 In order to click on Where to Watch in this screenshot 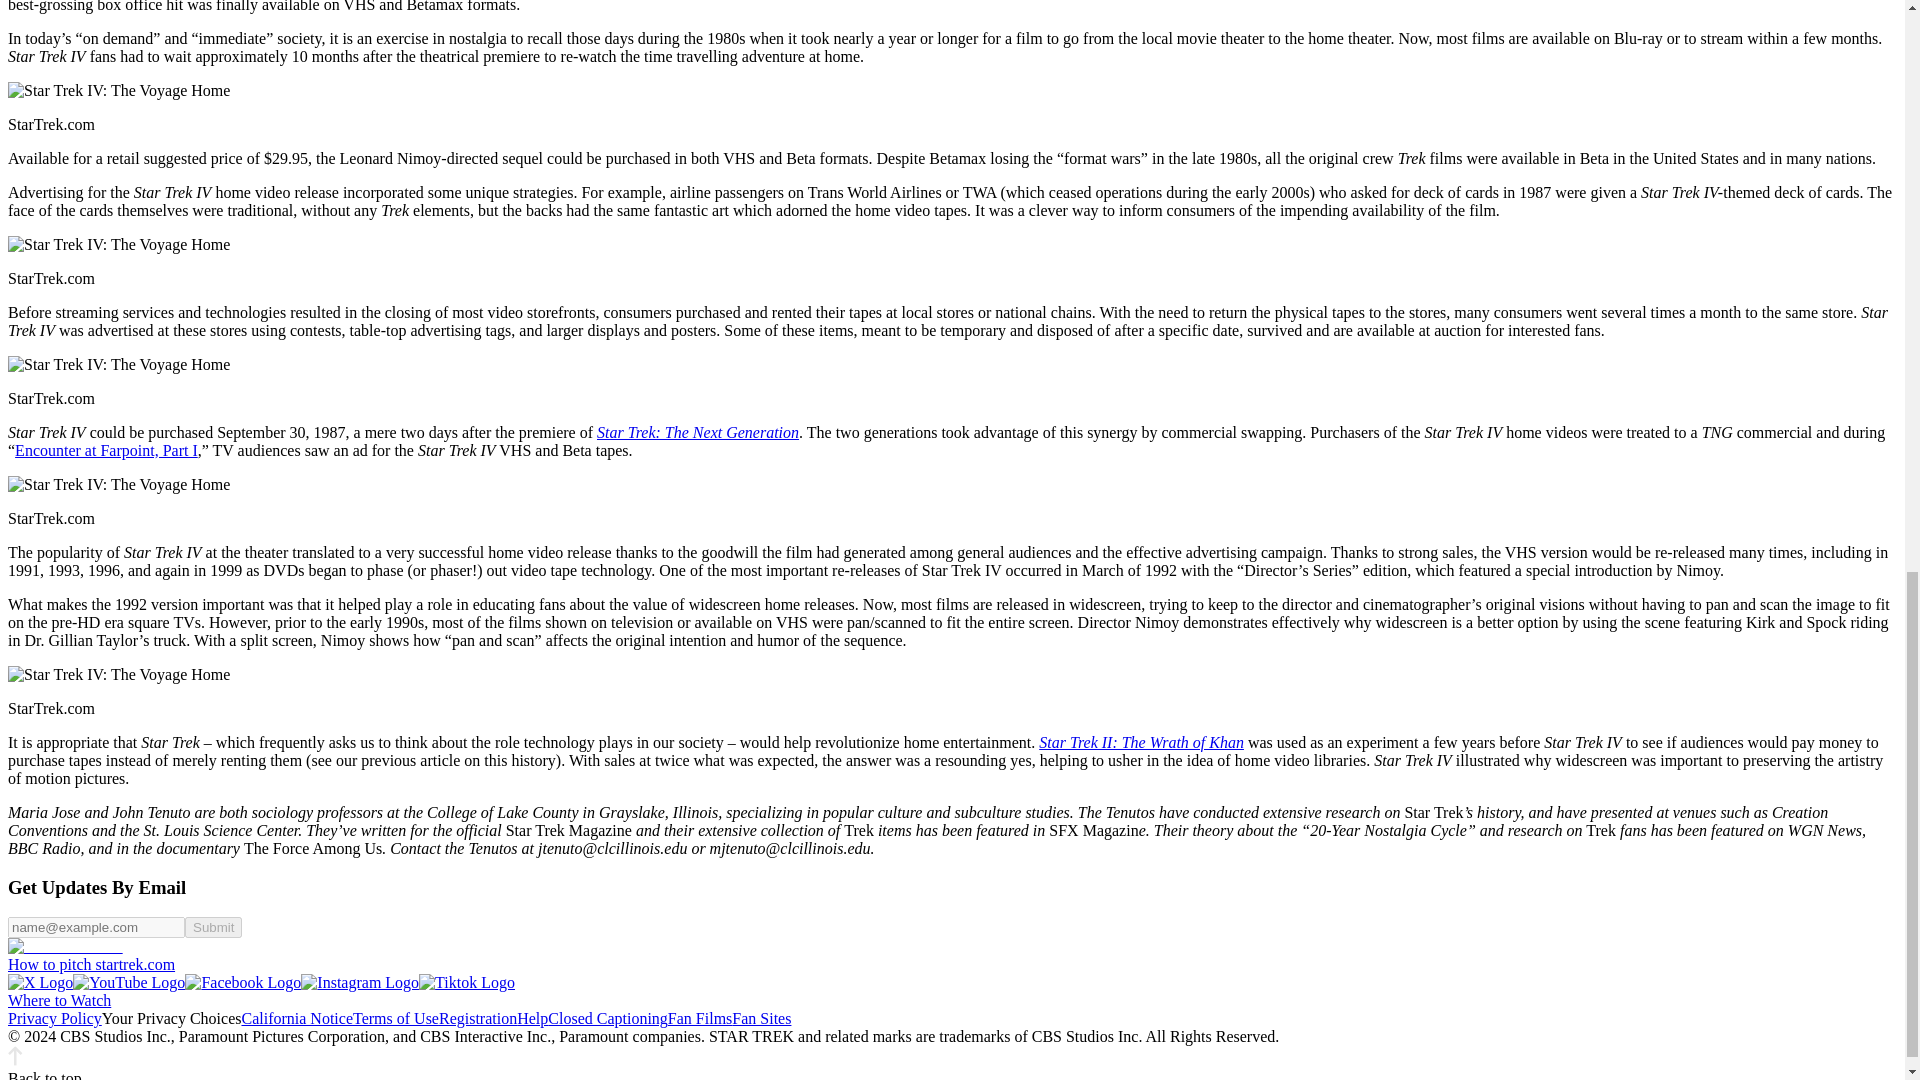, I will do `click(59, 1000)`.